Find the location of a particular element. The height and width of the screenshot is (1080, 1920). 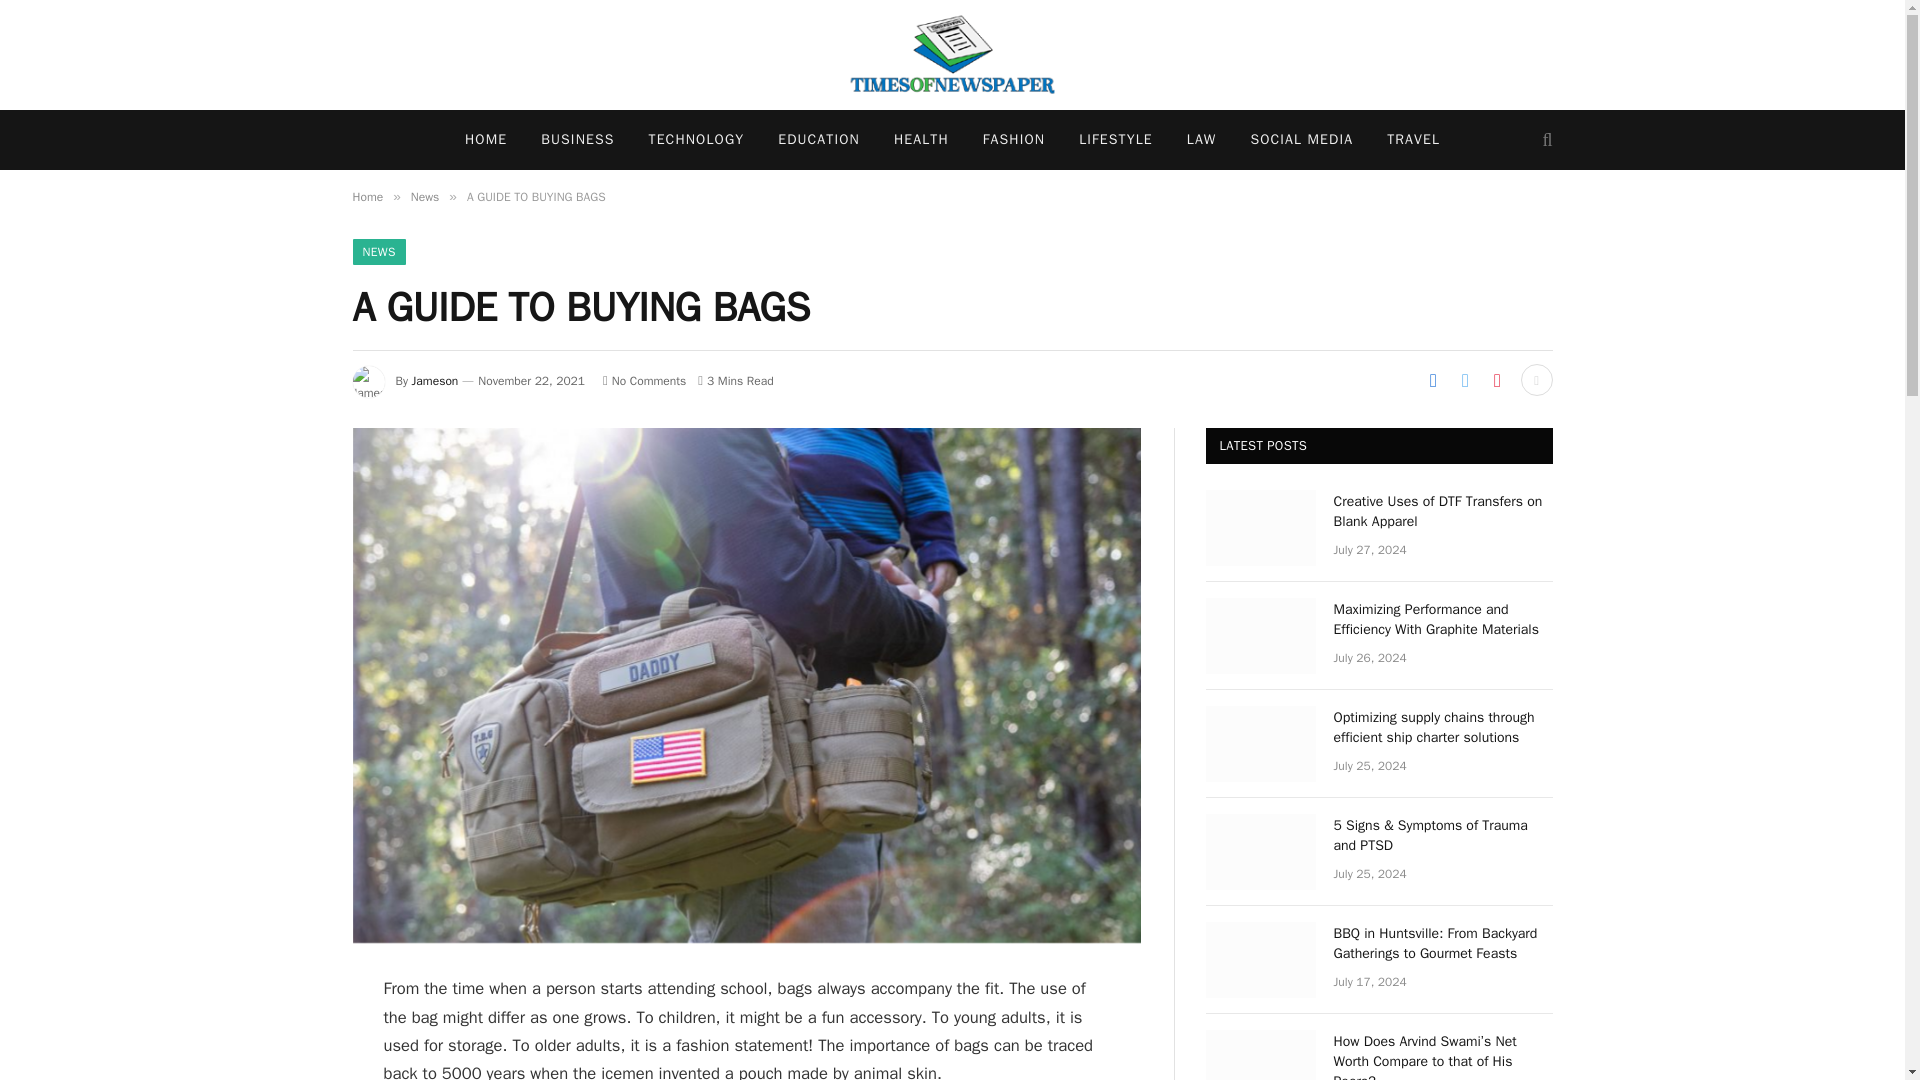

Share on Pinterest is located at coordinates (1497, 380).